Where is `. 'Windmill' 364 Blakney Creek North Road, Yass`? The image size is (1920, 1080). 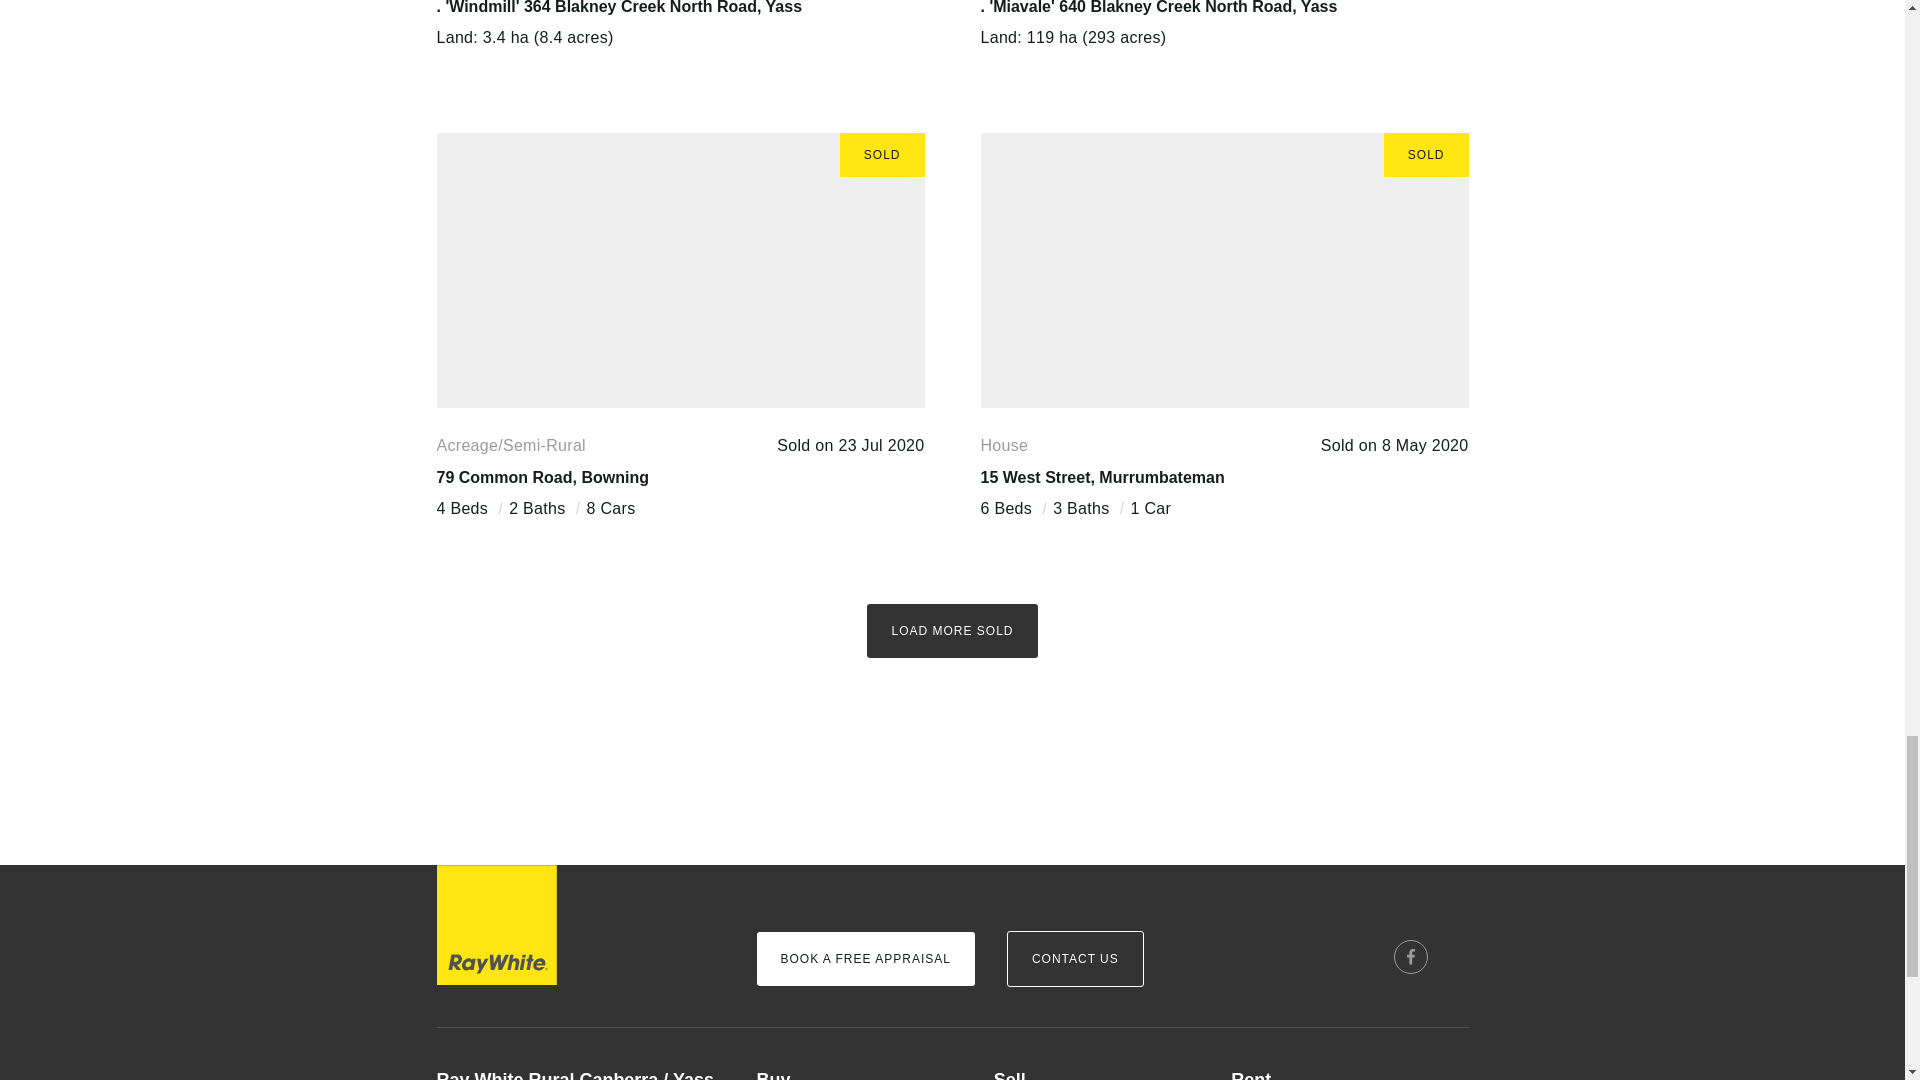
. 'Windmill' 364 Blakney Creek North Road, Yass is located at coordinates (618, 8).